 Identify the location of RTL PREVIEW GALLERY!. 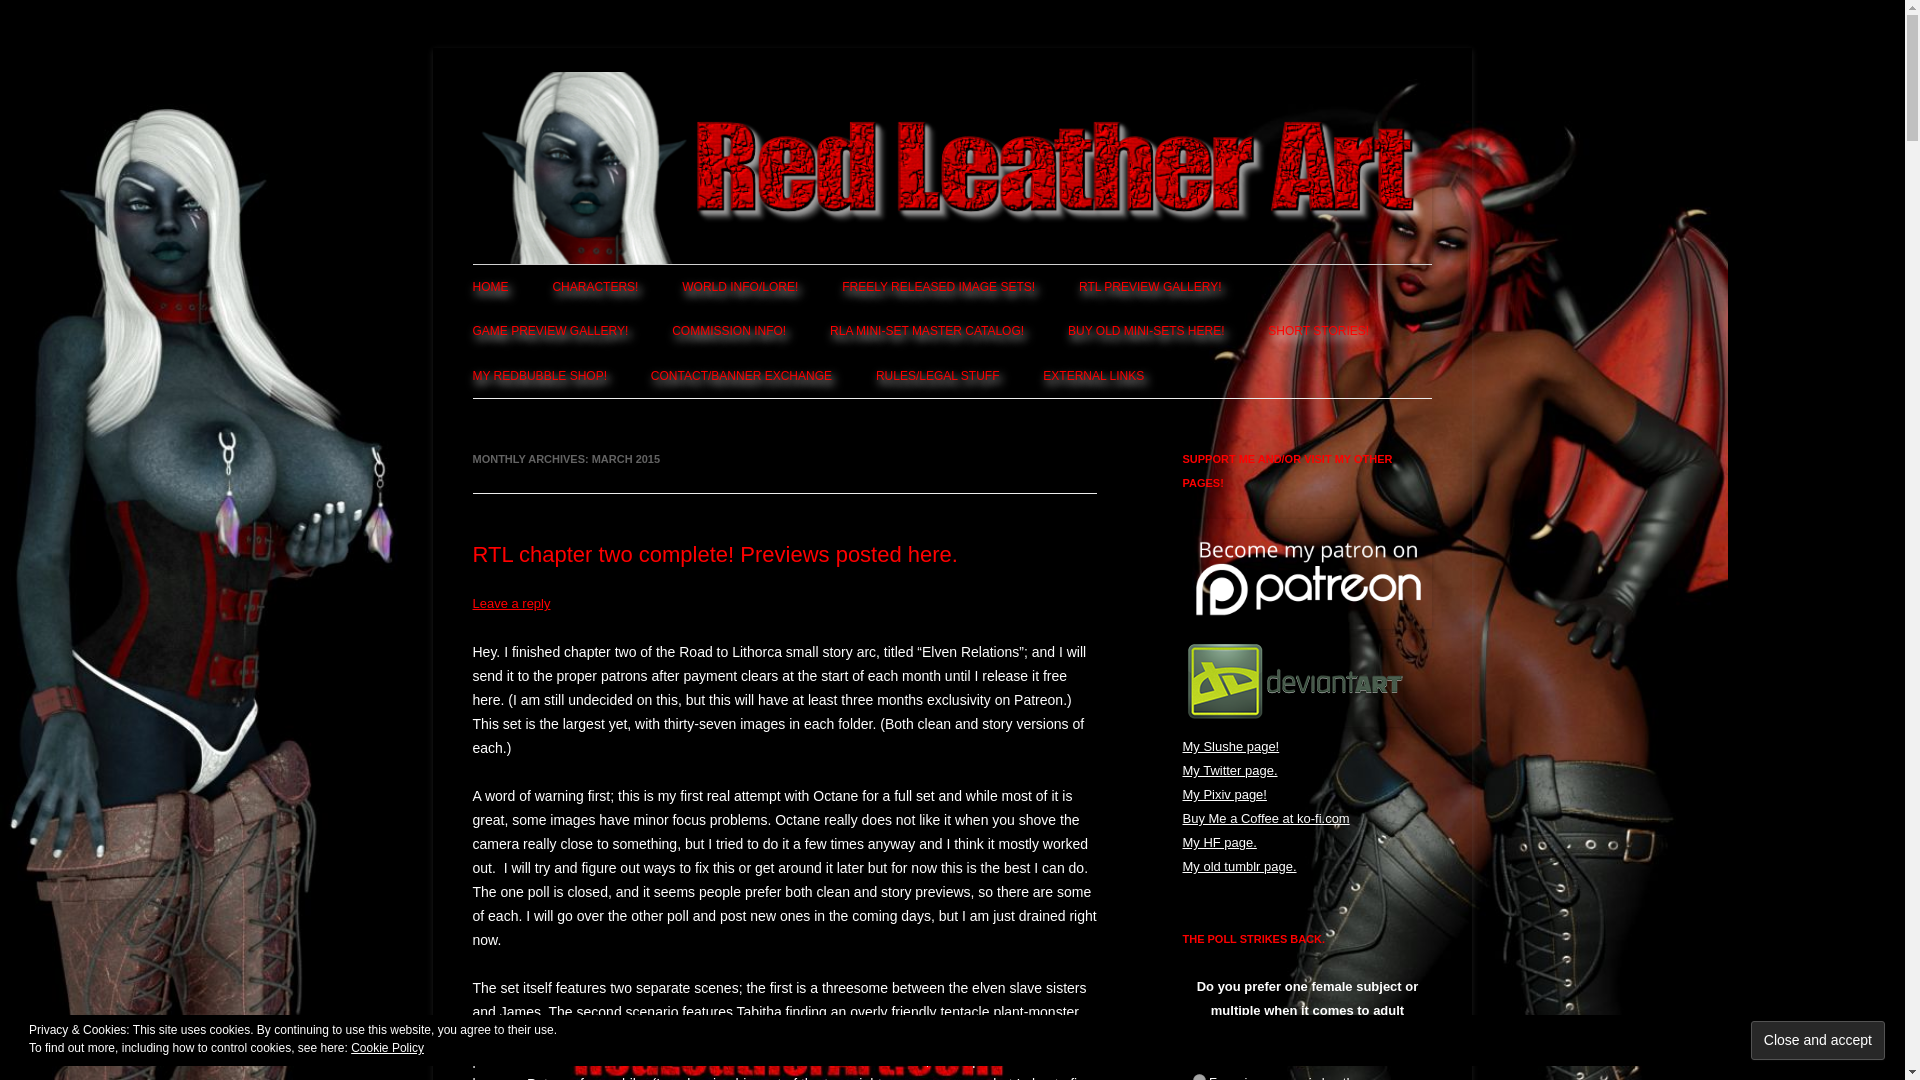
(1150, 286).